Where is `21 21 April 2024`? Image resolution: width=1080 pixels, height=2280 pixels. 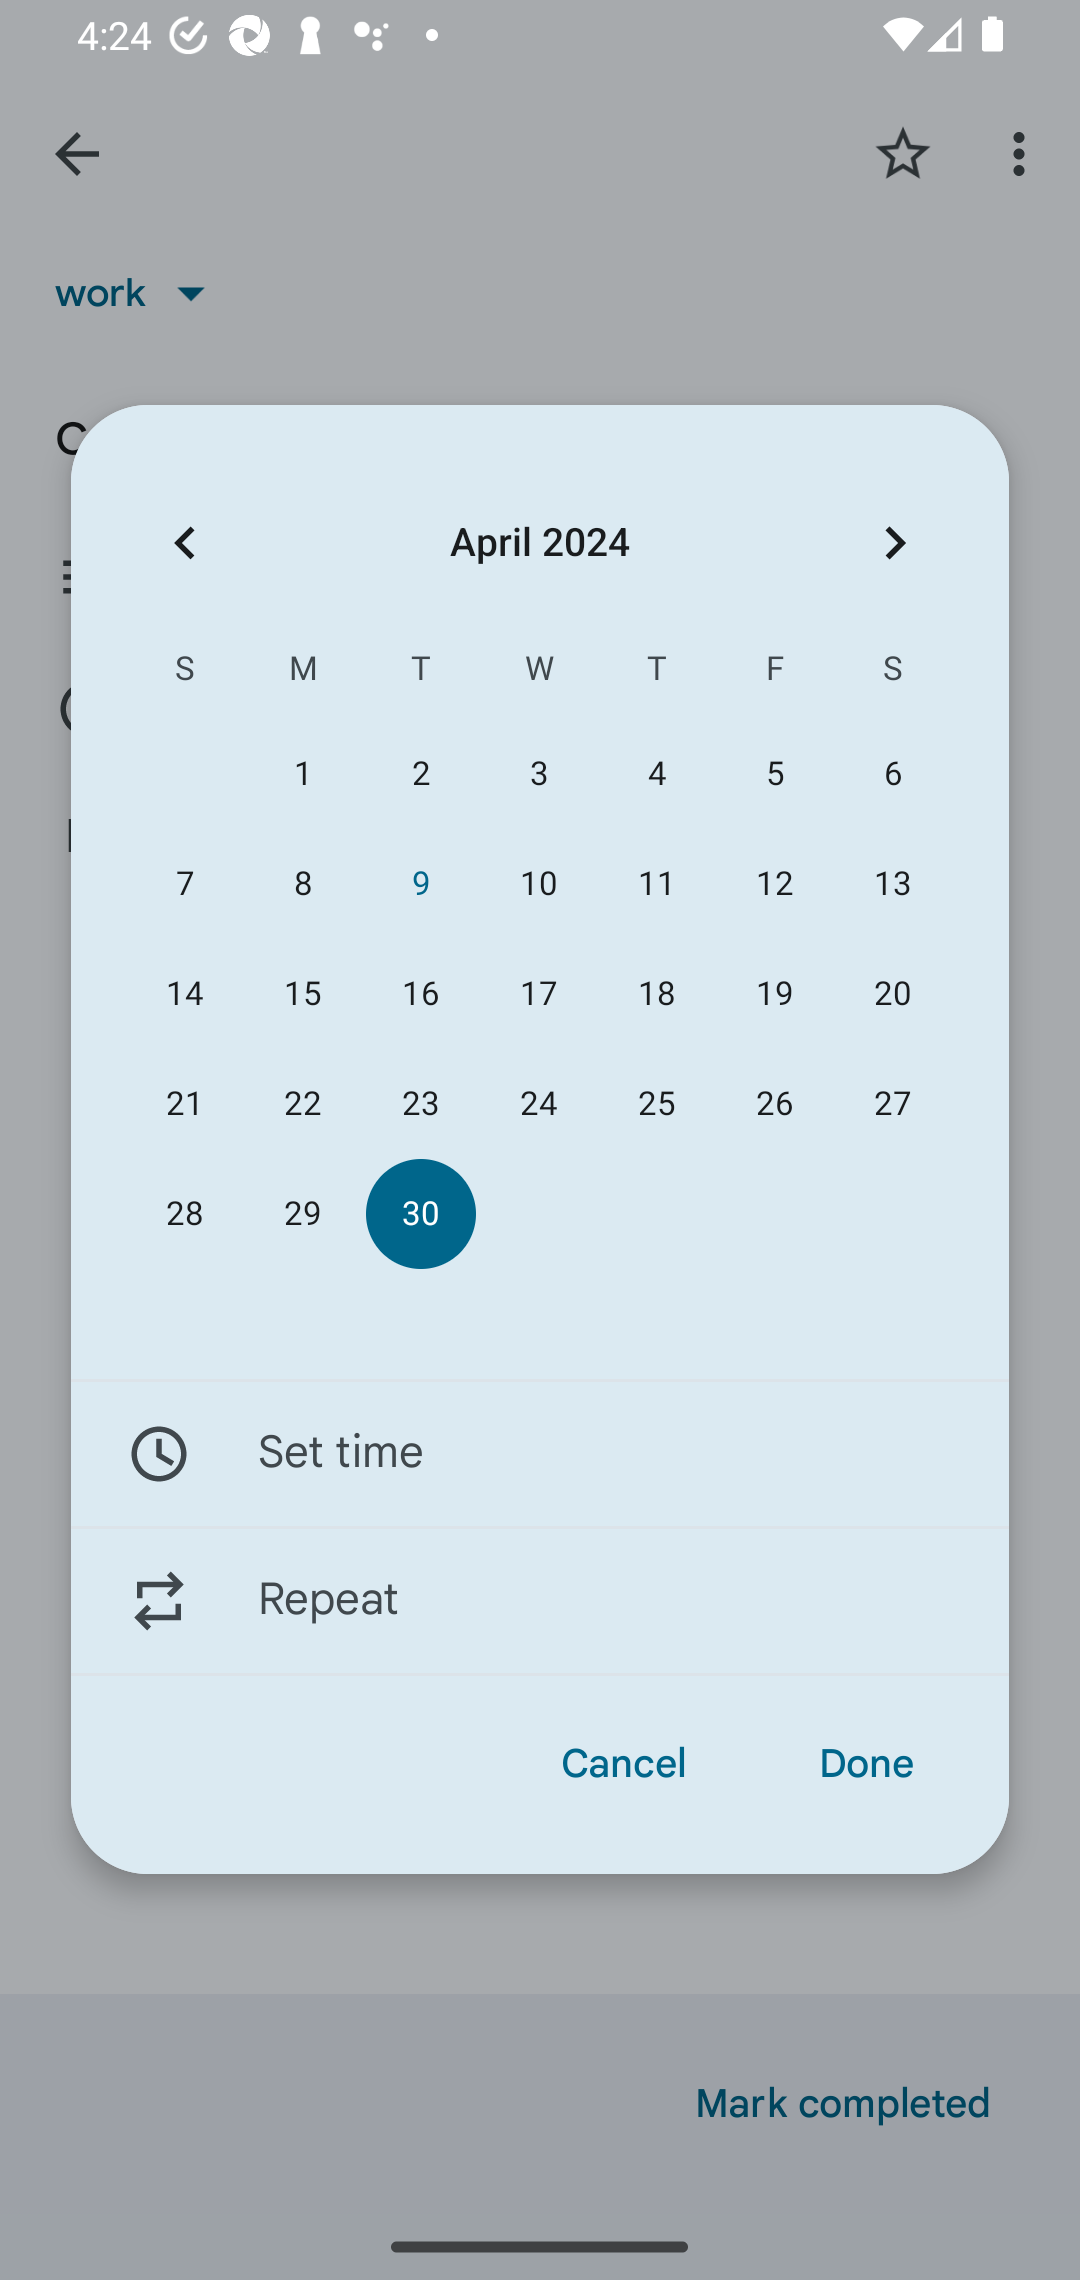 21 21 April 2024 is located at coordinates (185, 1103).